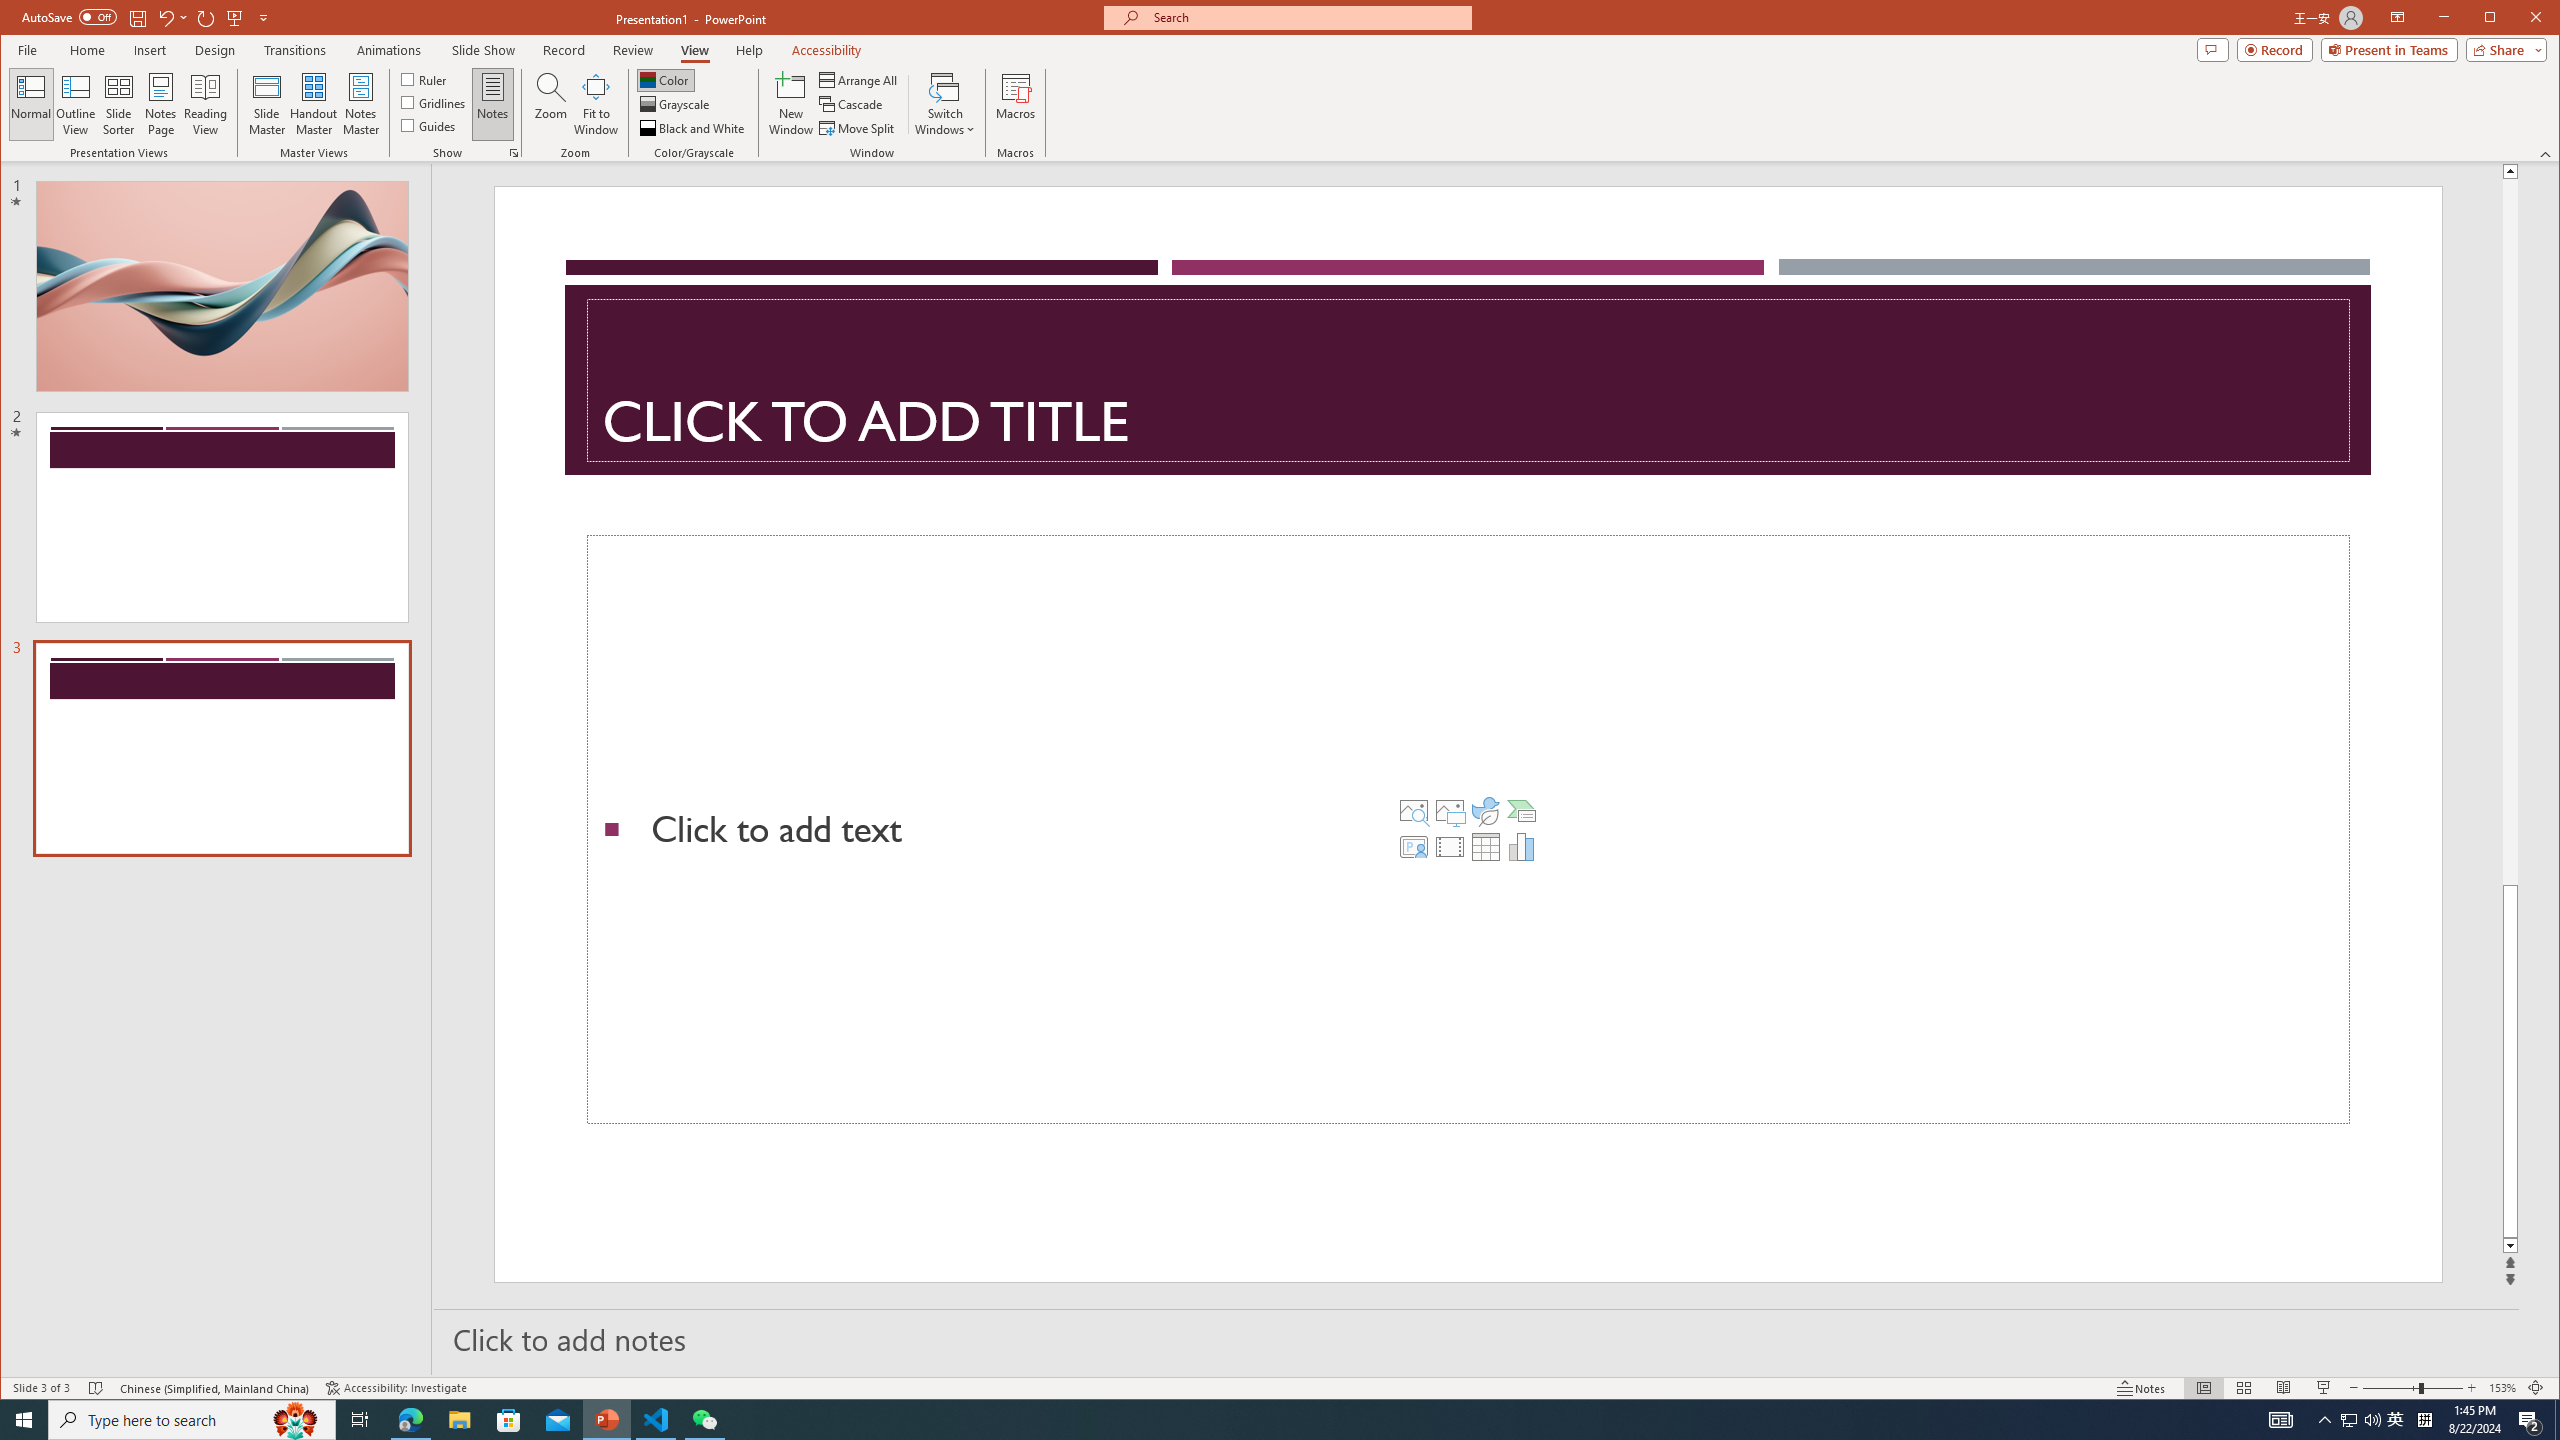  Describe the element at coordinates (492, 104) in the screenshot. I see `Notes` at that location.